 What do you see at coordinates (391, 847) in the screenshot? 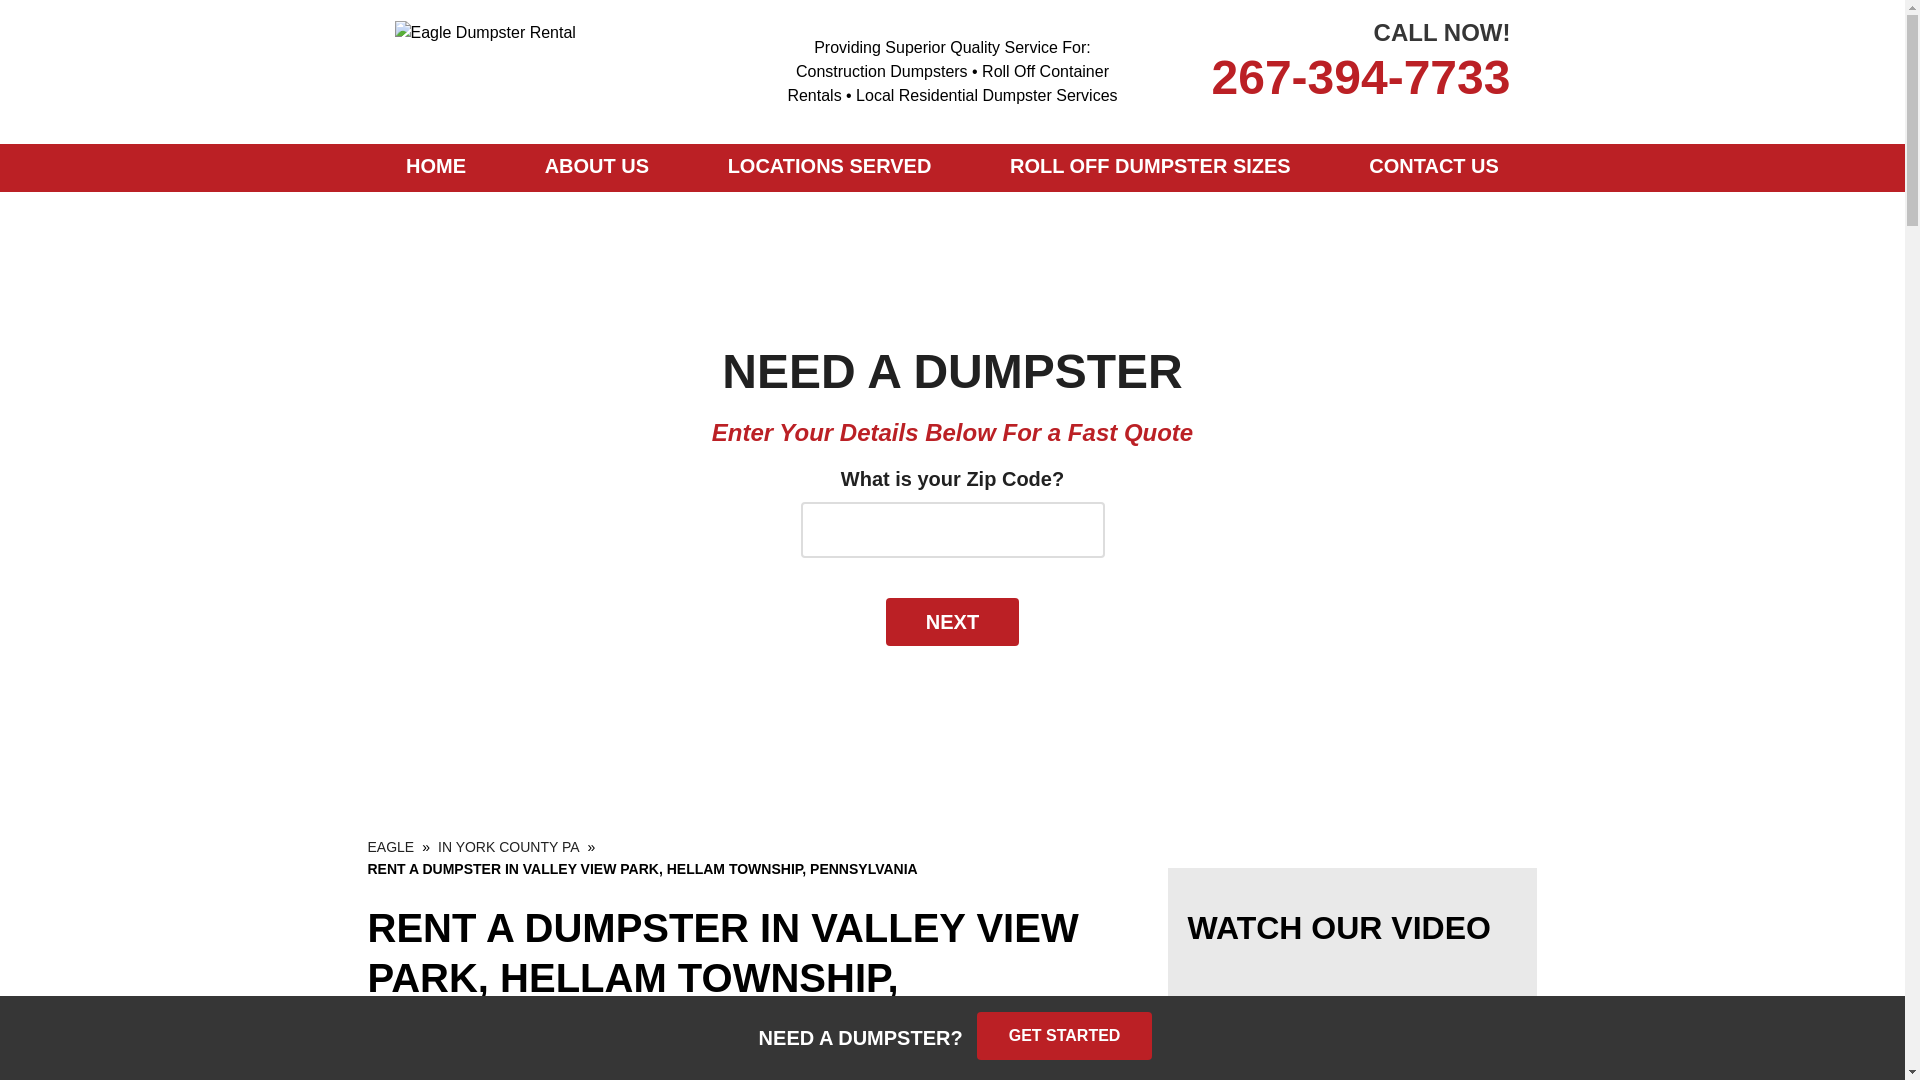
I see `Eagle Dumpster Rental` at bounding box center [391, 847].